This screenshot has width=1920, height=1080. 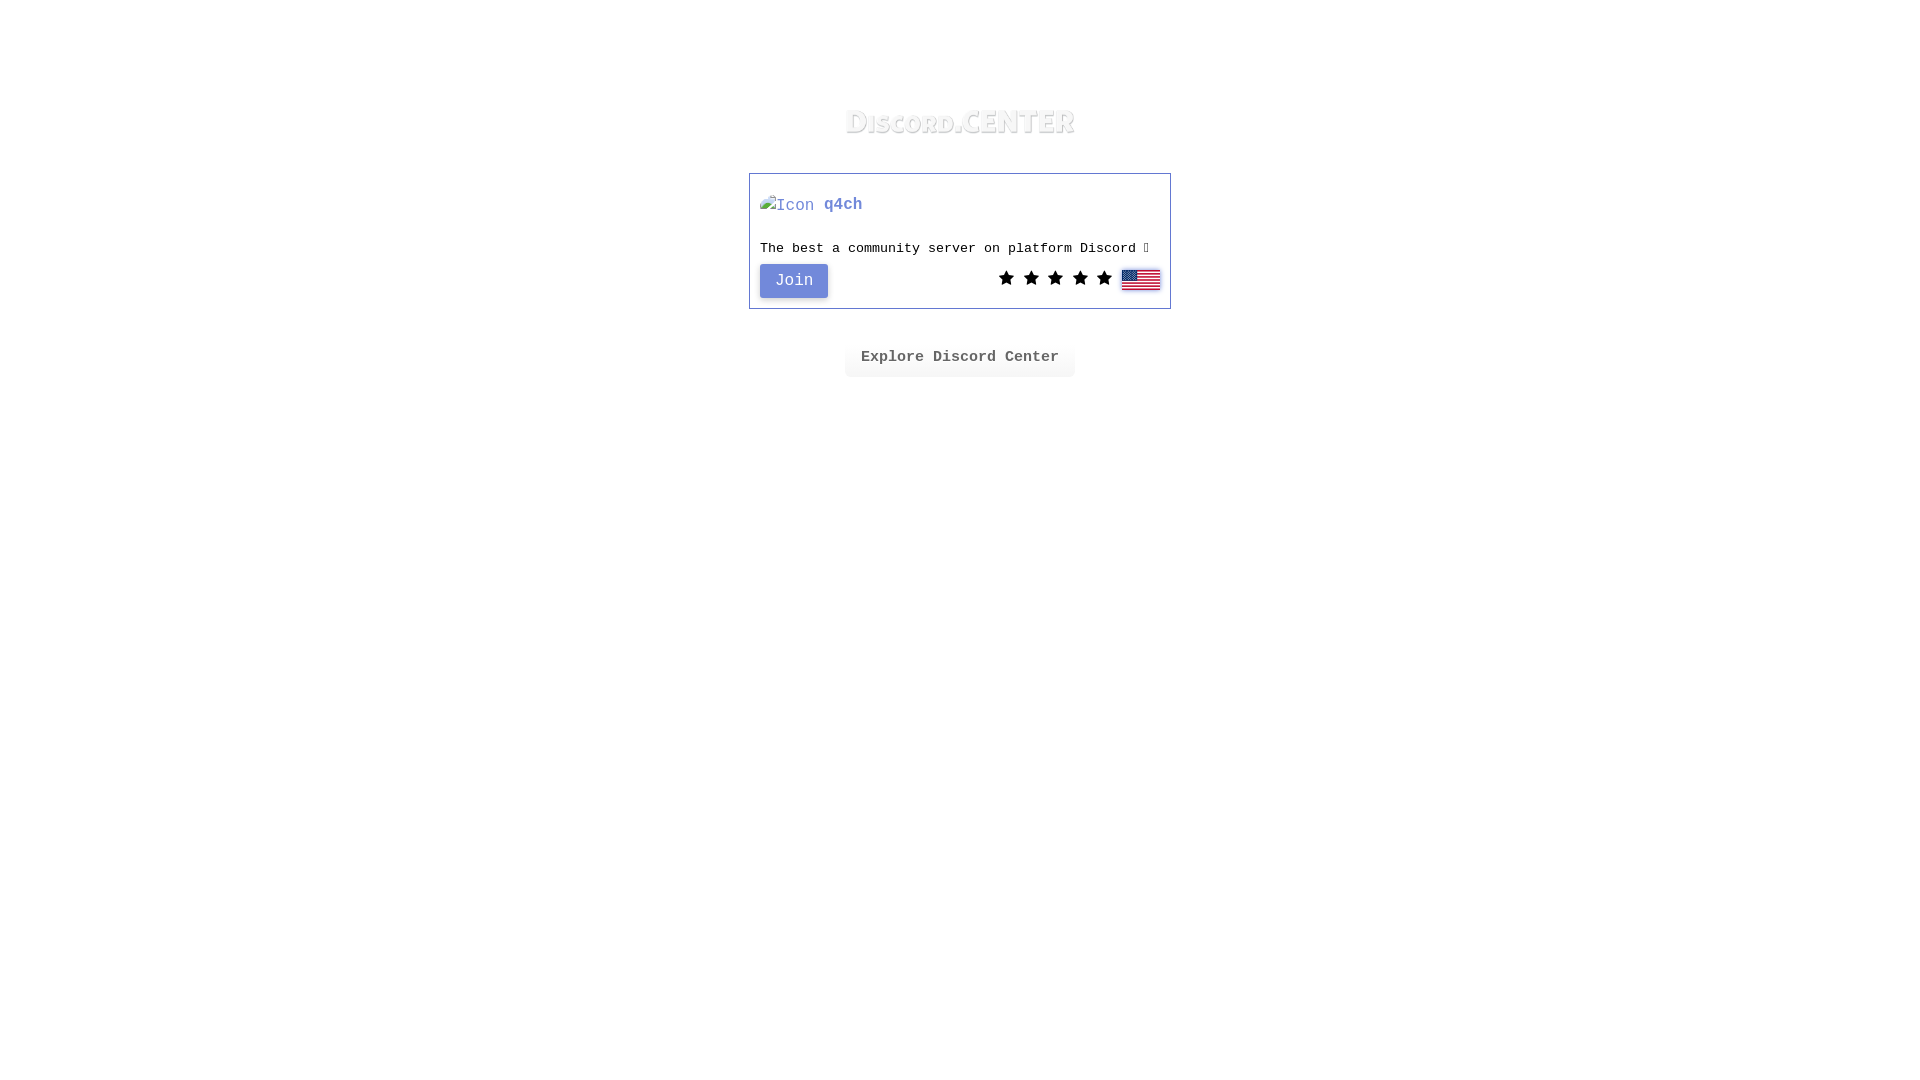 I want to click on q4ch, so click(x=843, y=206).